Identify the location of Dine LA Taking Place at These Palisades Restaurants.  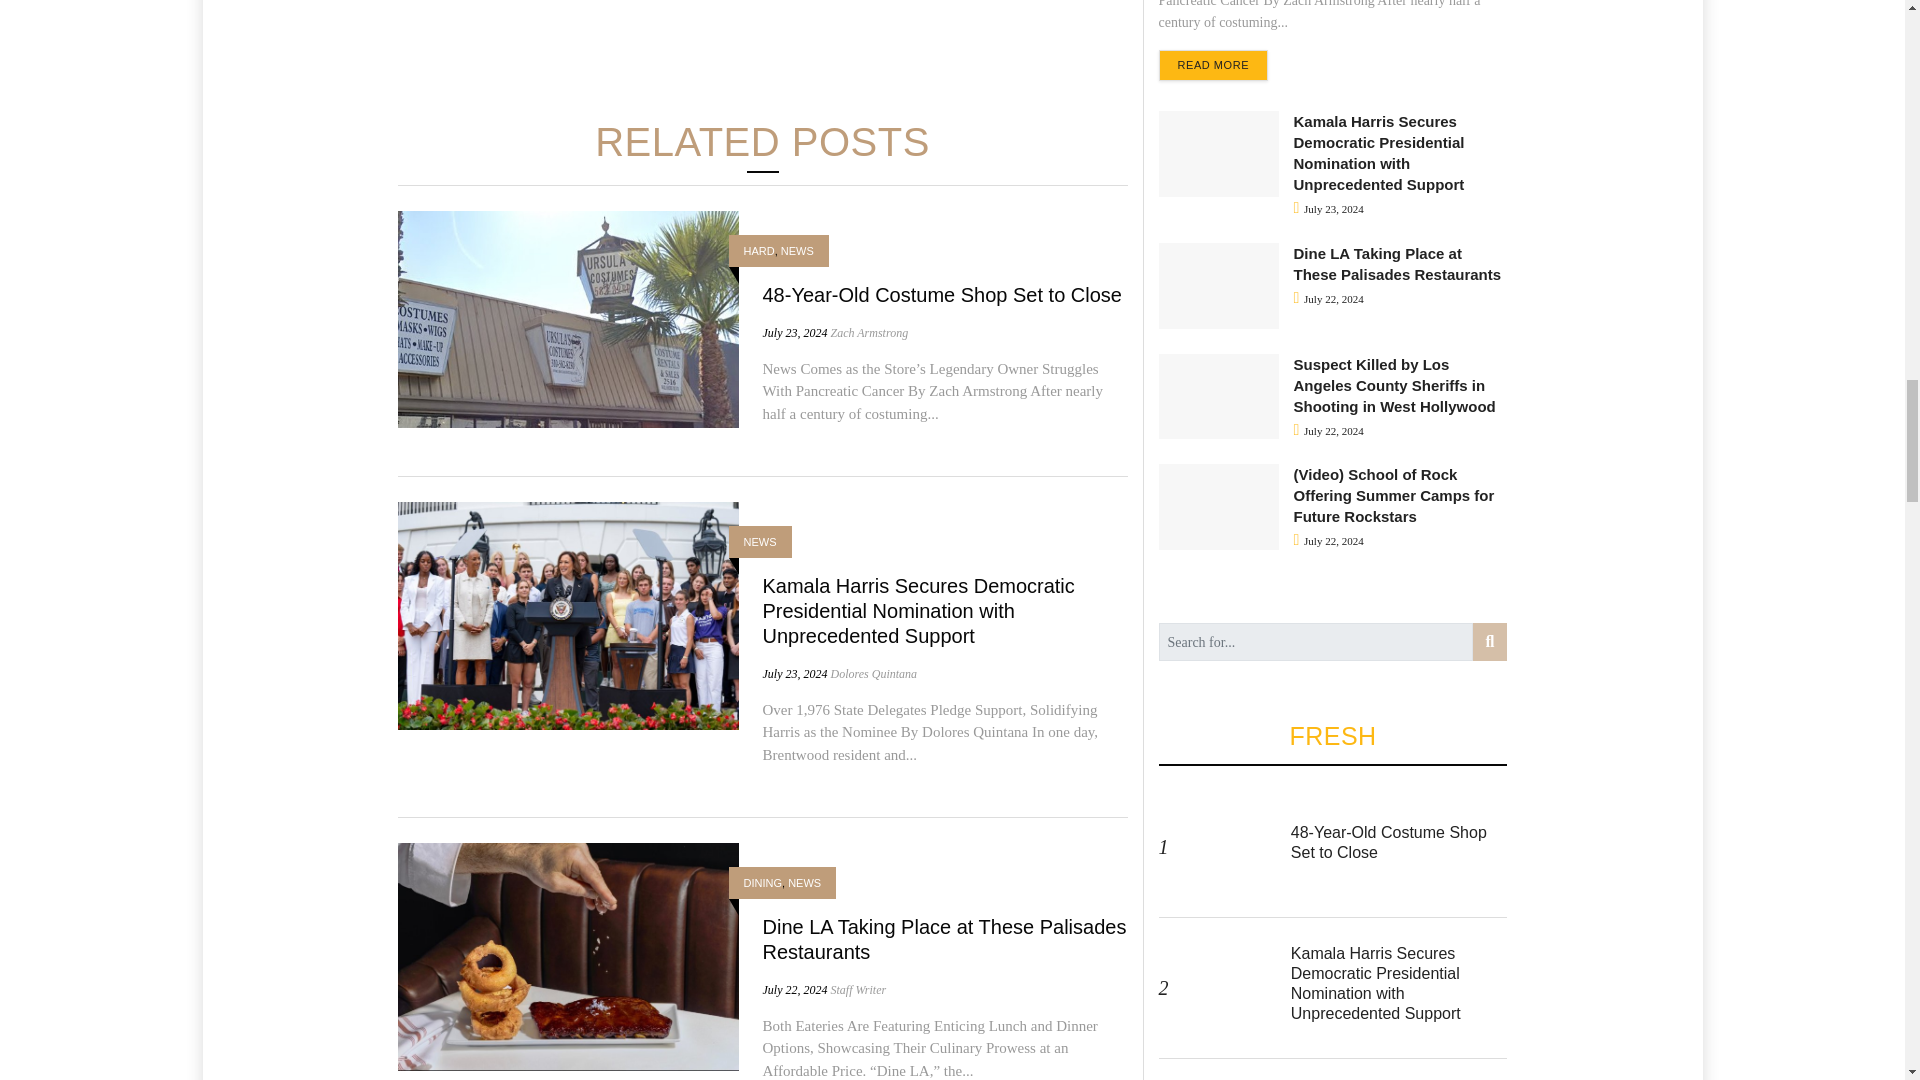
(568, 955).